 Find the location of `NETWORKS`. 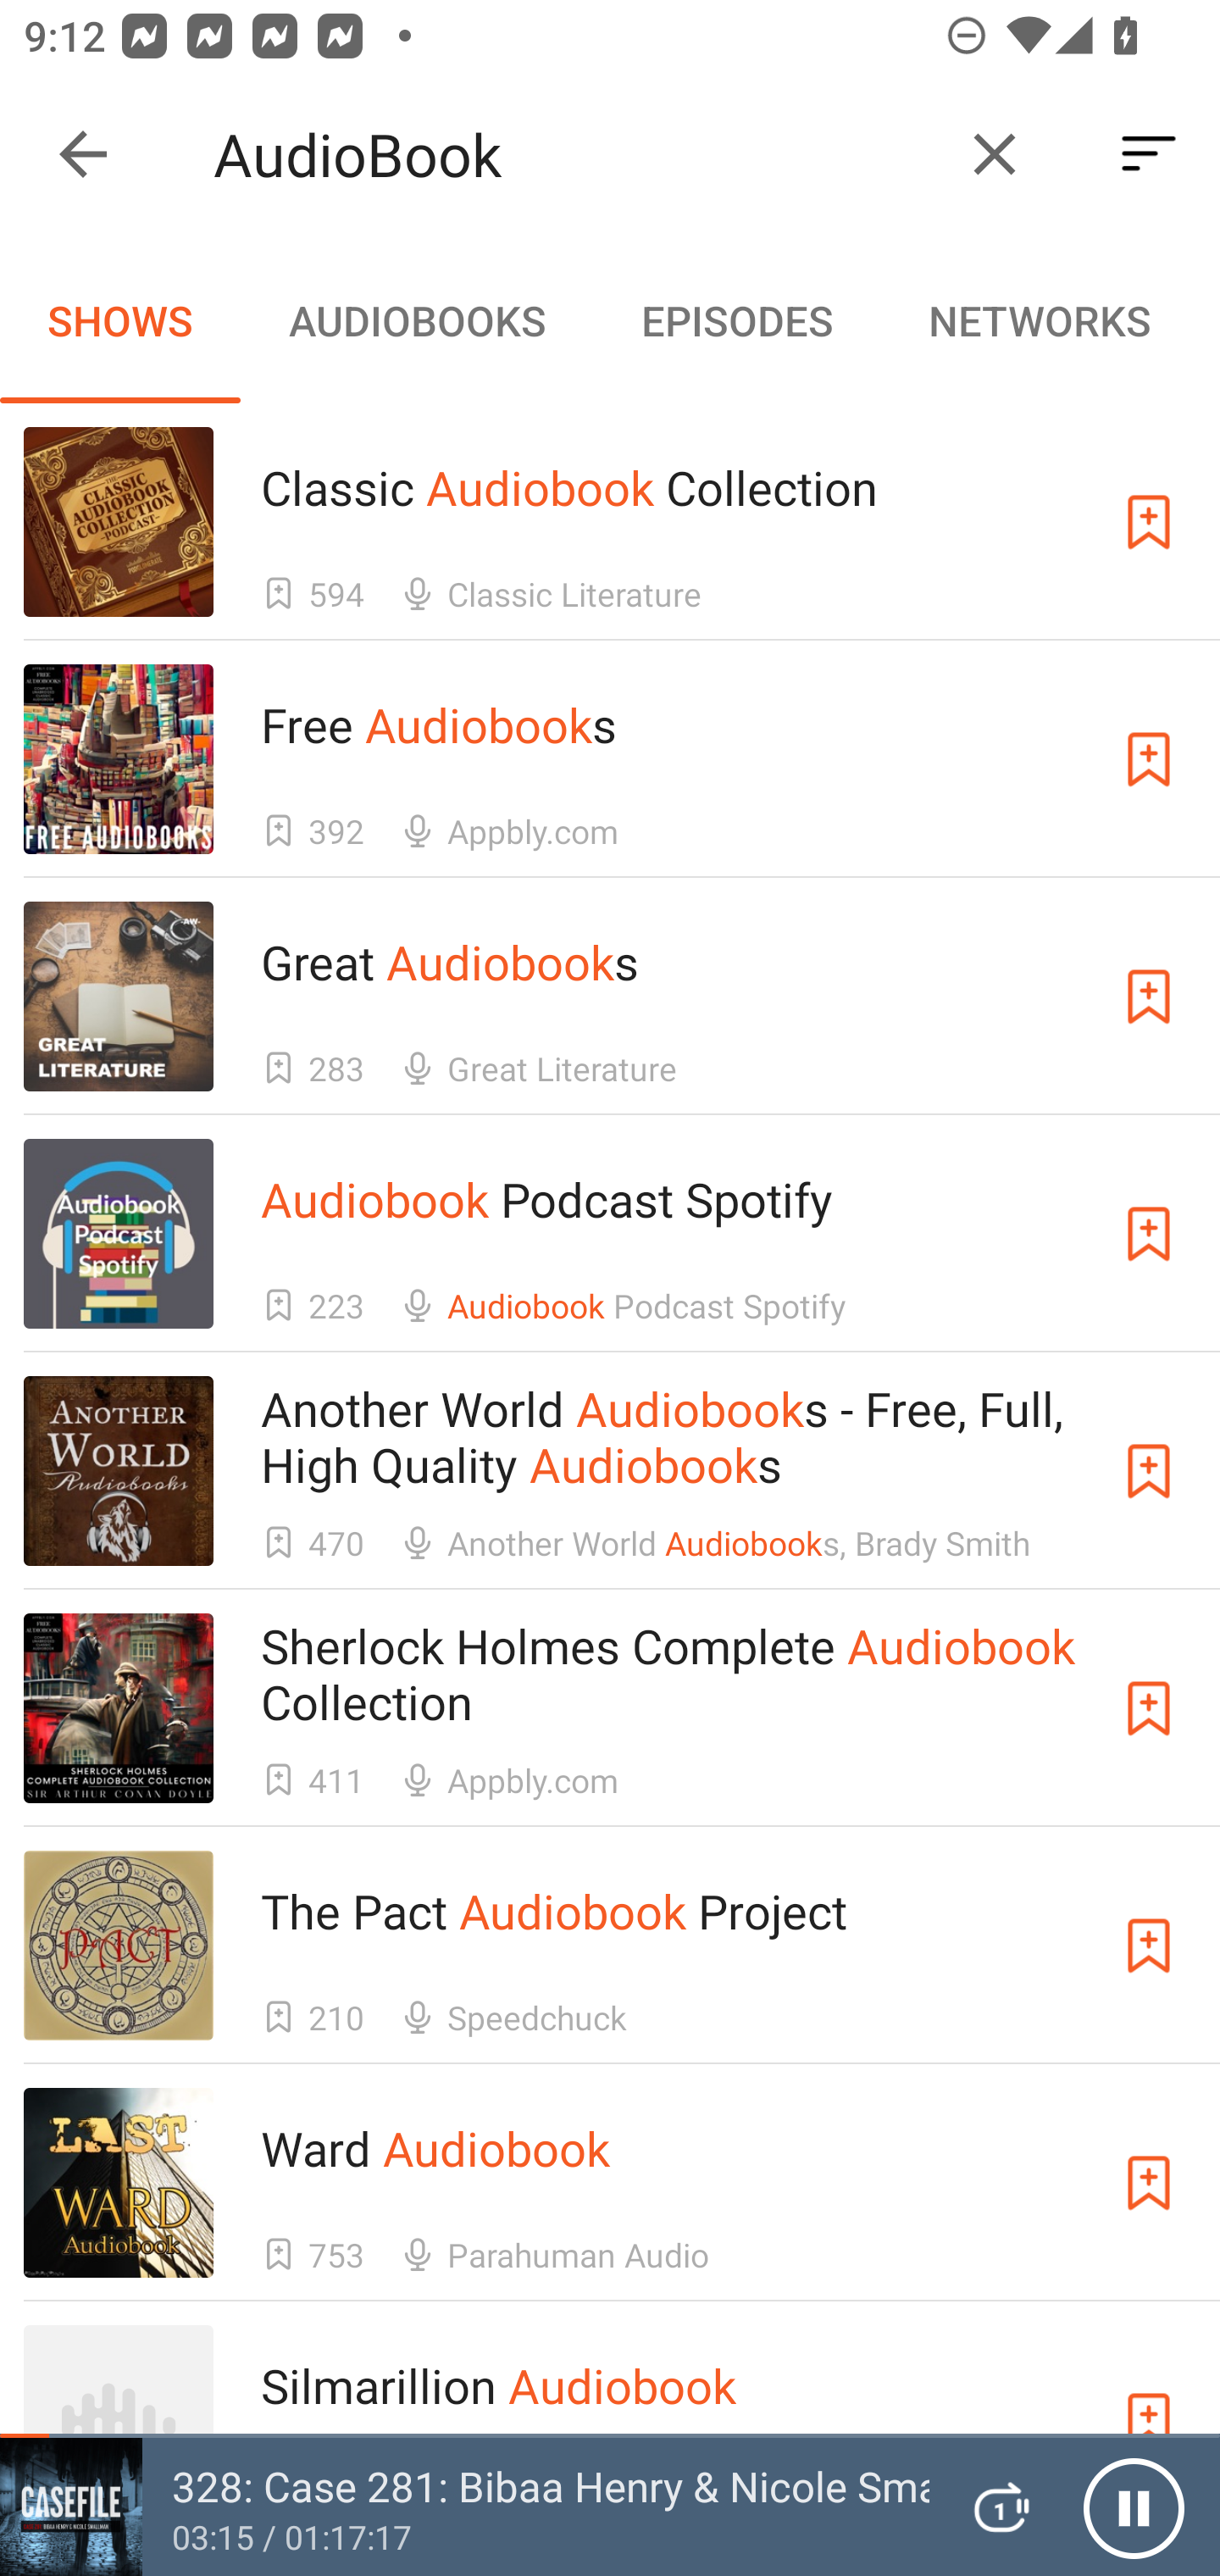

NETWORKS is located at coordinates (1039, 320).